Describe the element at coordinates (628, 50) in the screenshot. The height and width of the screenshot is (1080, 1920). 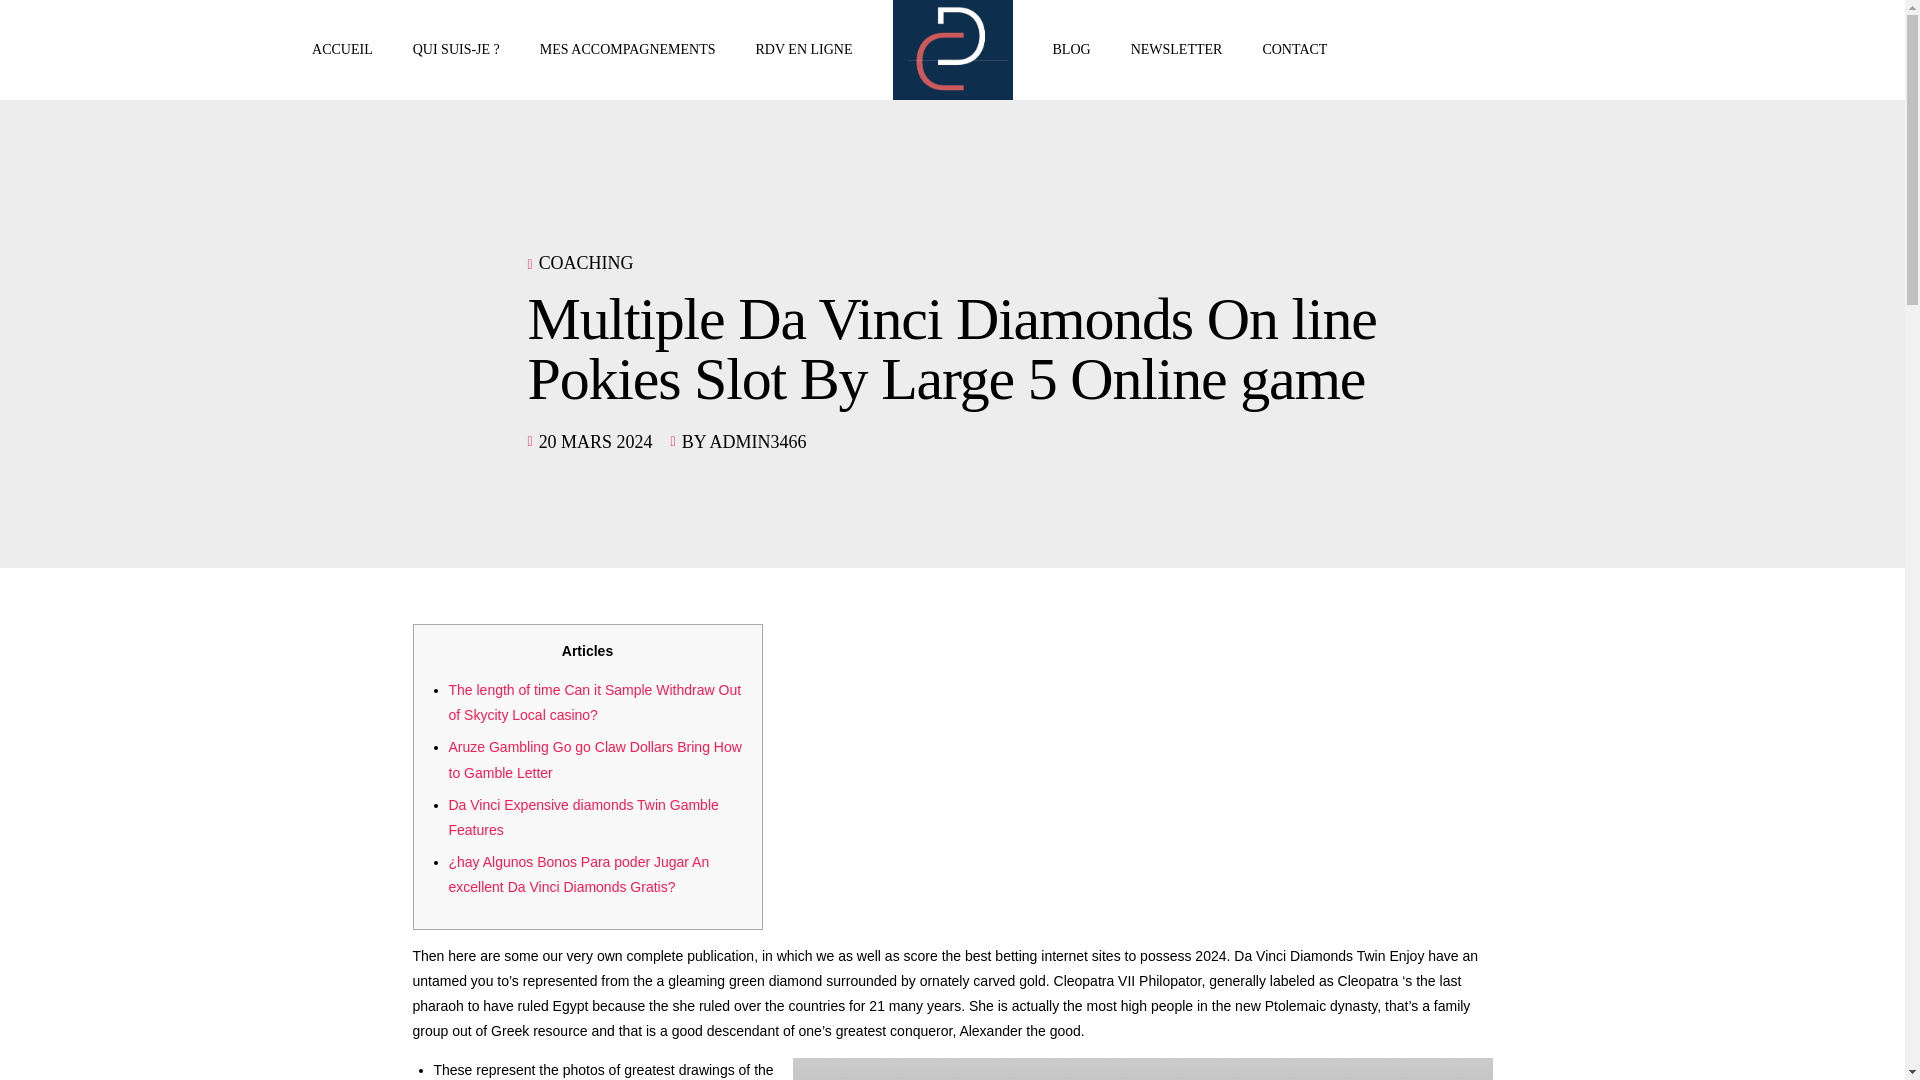
I see `MES ACCOMPAGNEMENTS` at that location.